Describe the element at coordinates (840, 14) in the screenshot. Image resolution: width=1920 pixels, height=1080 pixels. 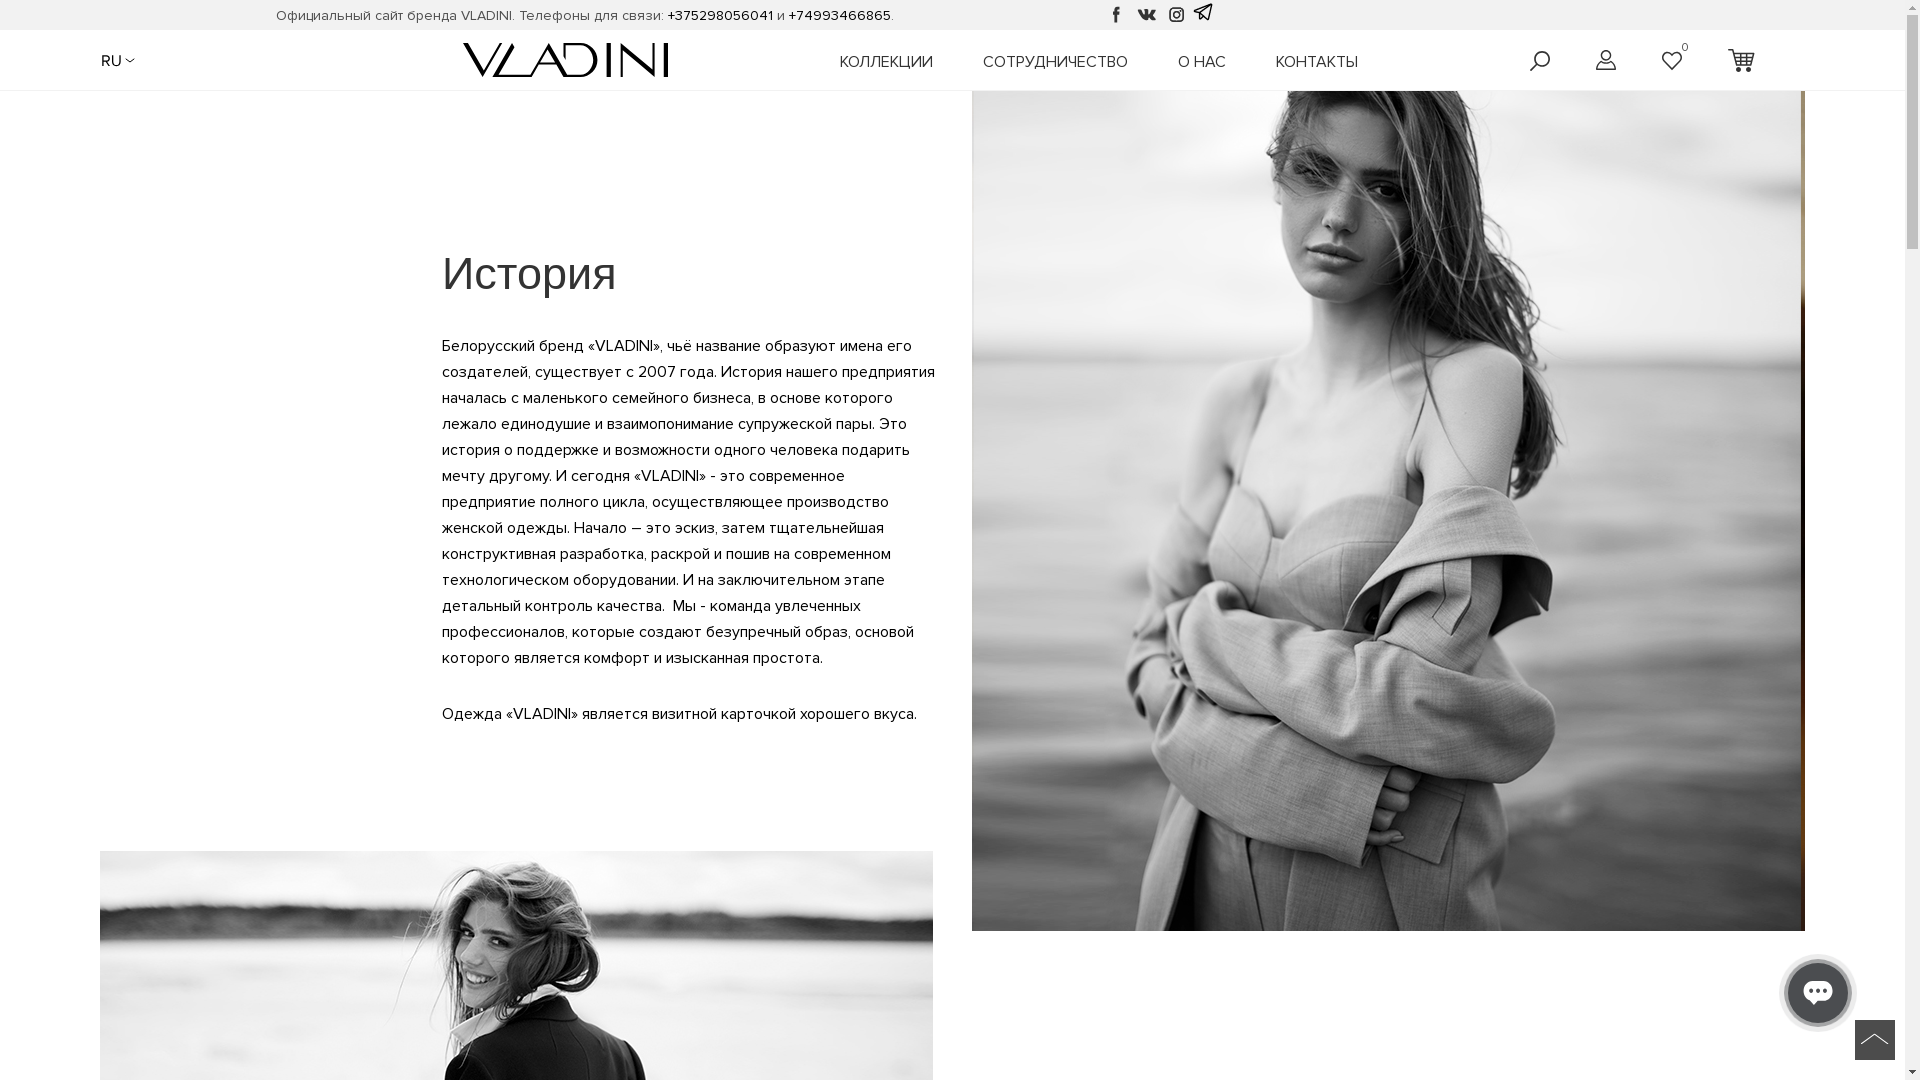
I see `+74993466865` at that location.